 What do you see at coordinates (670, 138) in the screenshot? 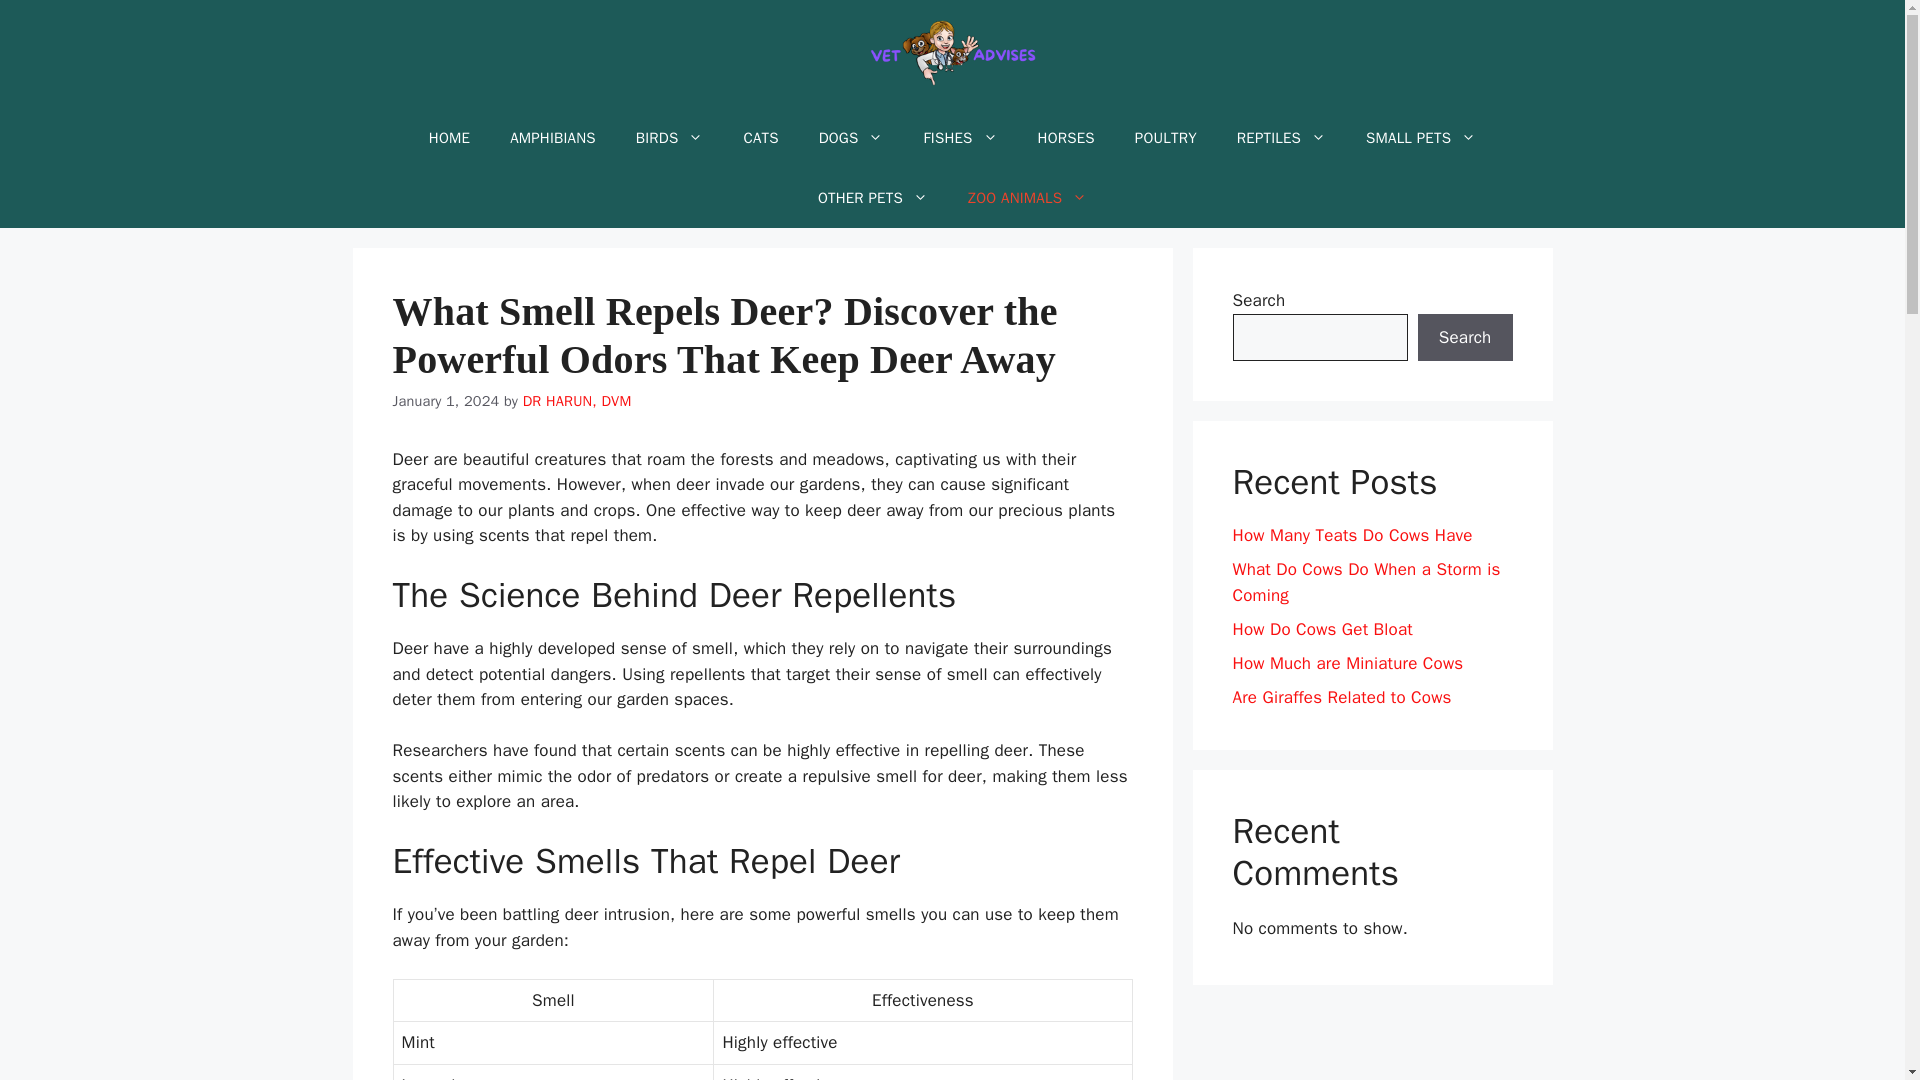
I see `BIRDS` at bounding box center [670, 138].